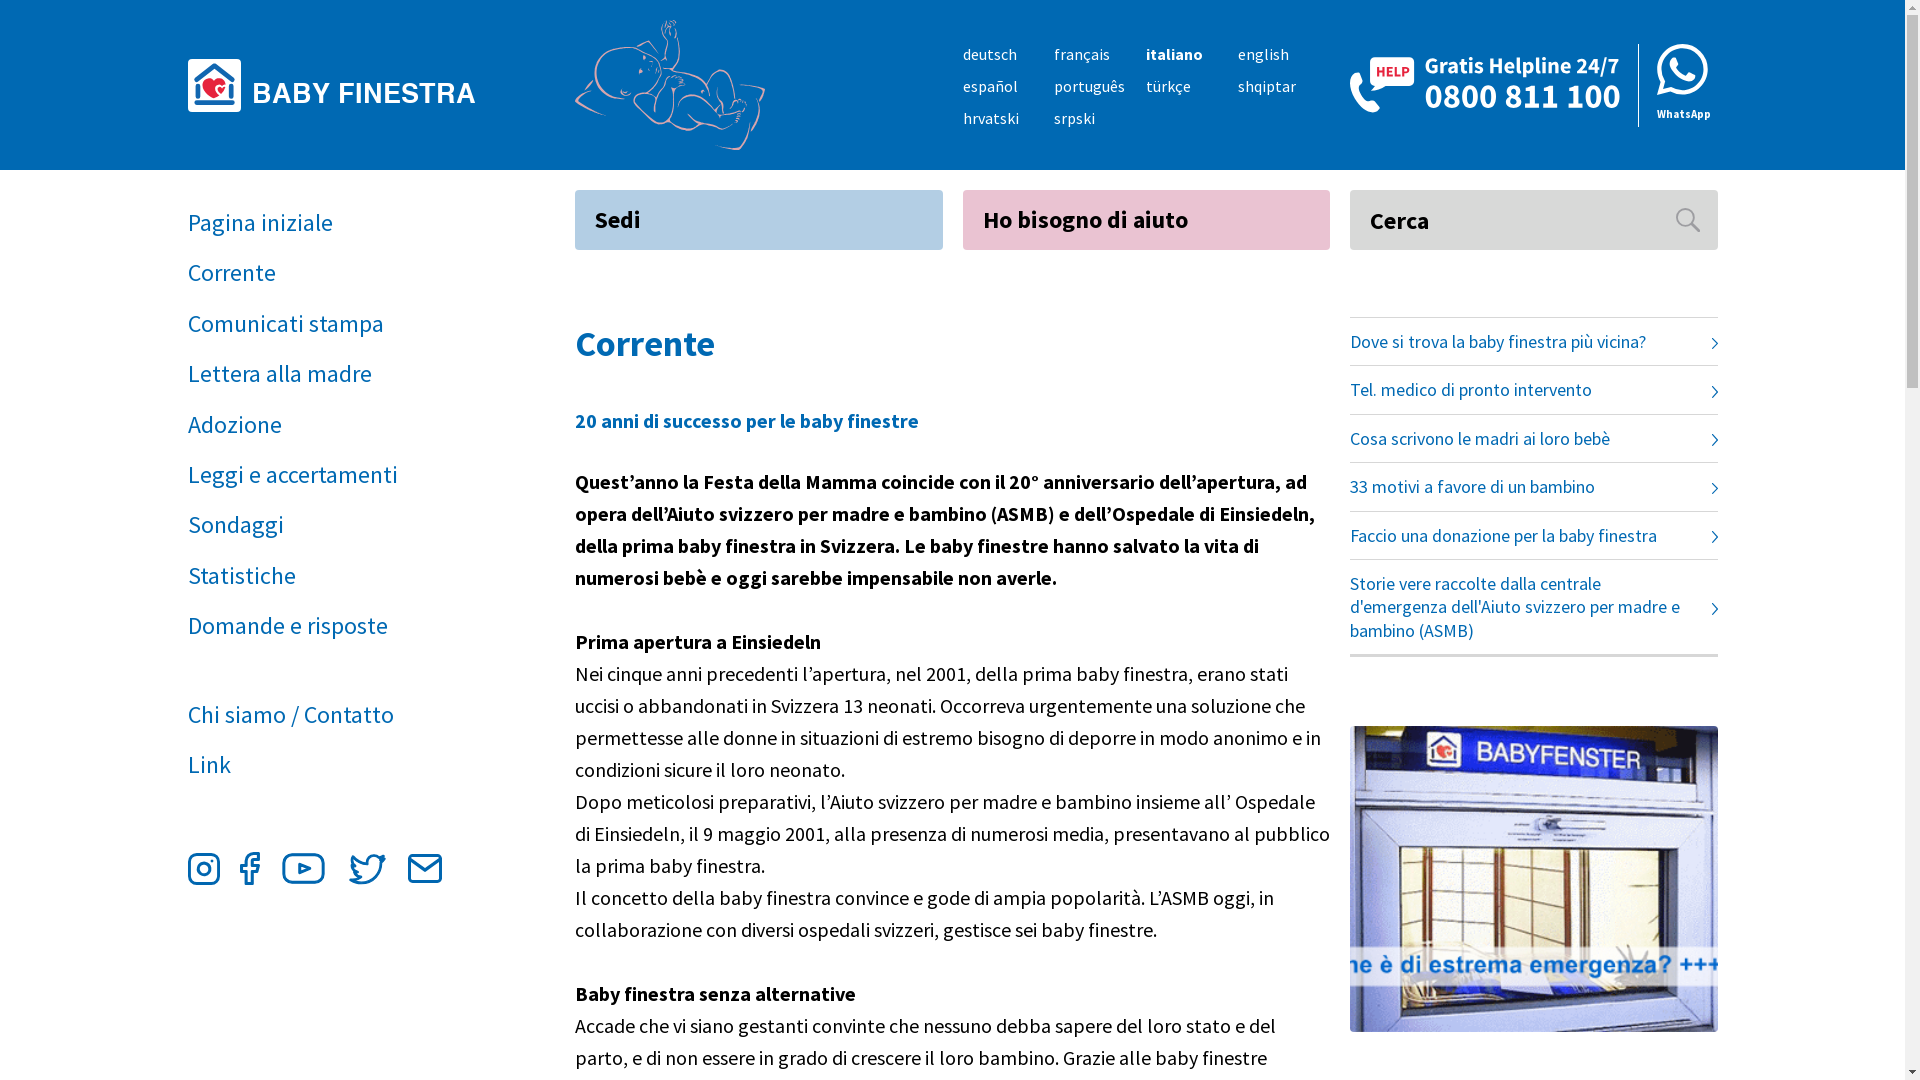  What do you see at coordinates (335, 425) in the screenshot?
I see `Adozione` at bounding box center [335, 425].